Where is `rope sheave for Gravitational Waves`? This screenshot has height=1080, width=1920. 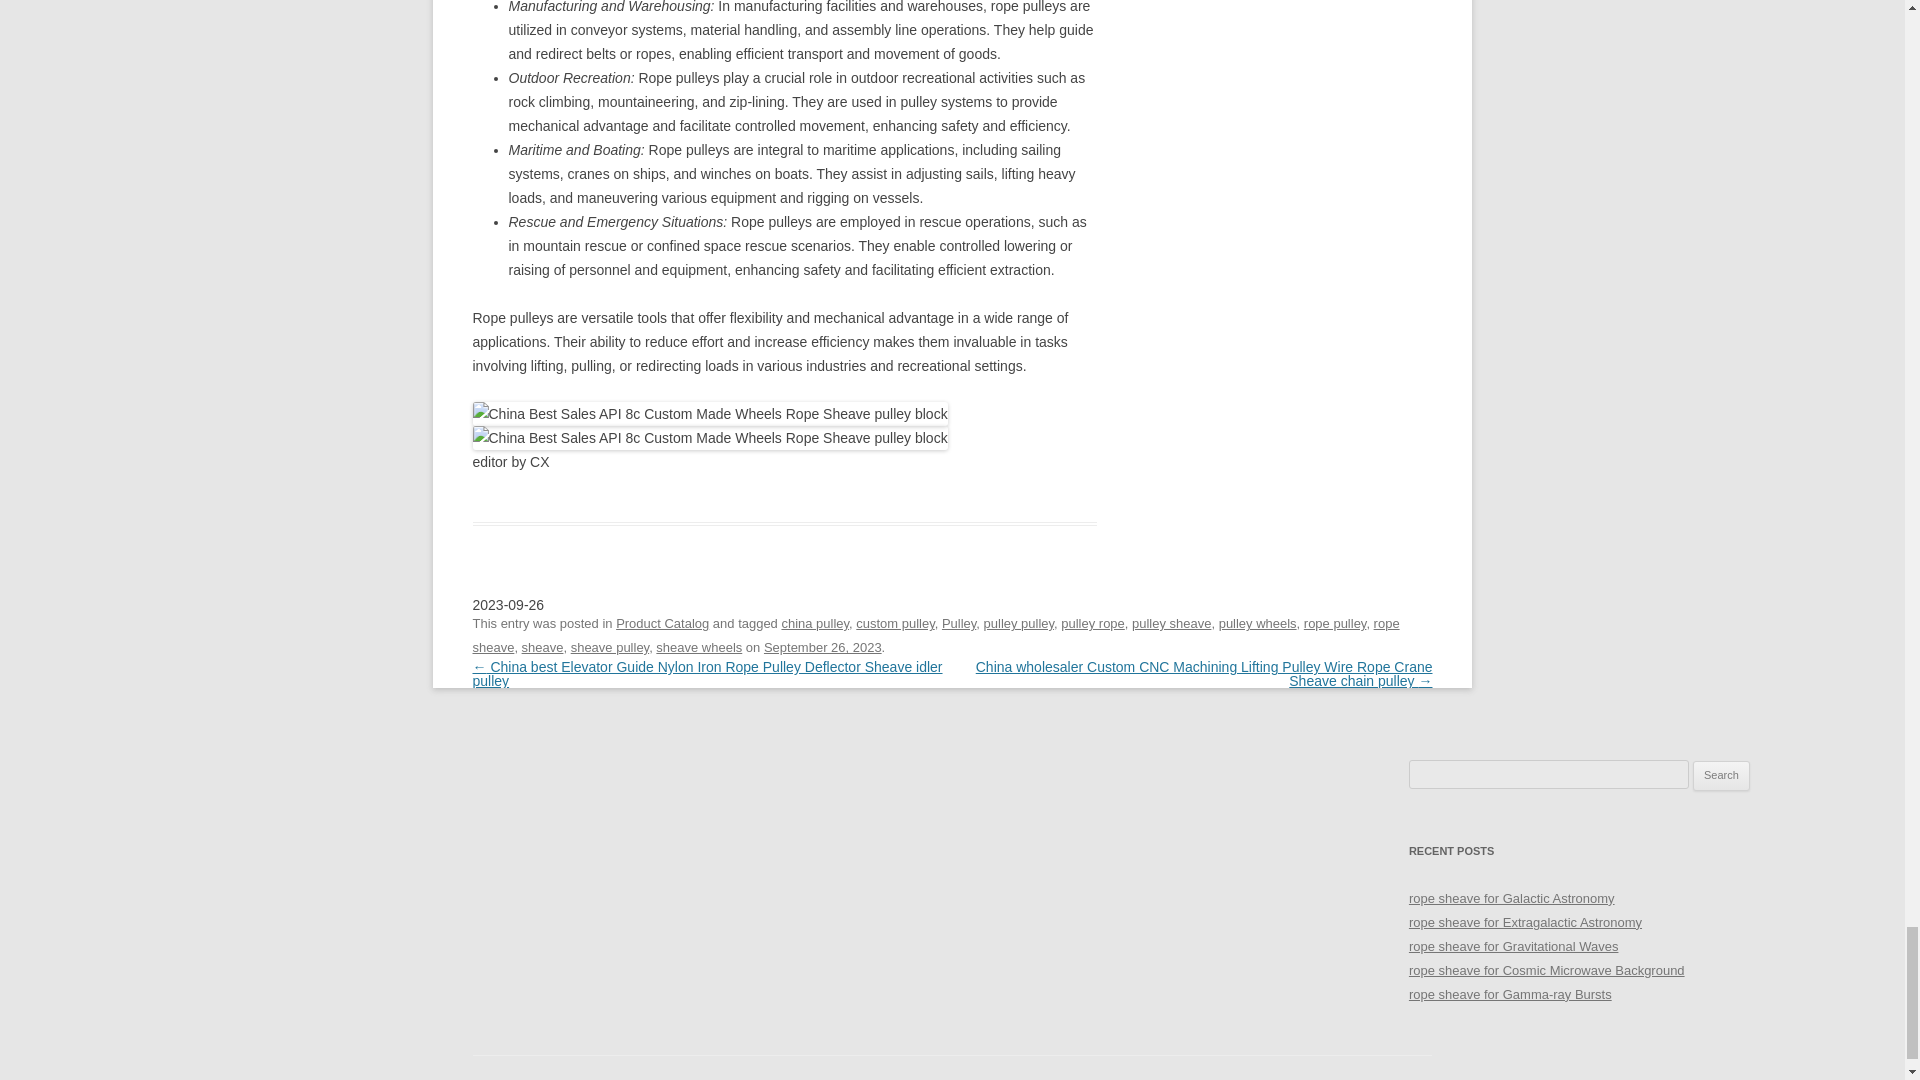
rope sheave for Gravitational Waves is located at coordinates (1514, 946).